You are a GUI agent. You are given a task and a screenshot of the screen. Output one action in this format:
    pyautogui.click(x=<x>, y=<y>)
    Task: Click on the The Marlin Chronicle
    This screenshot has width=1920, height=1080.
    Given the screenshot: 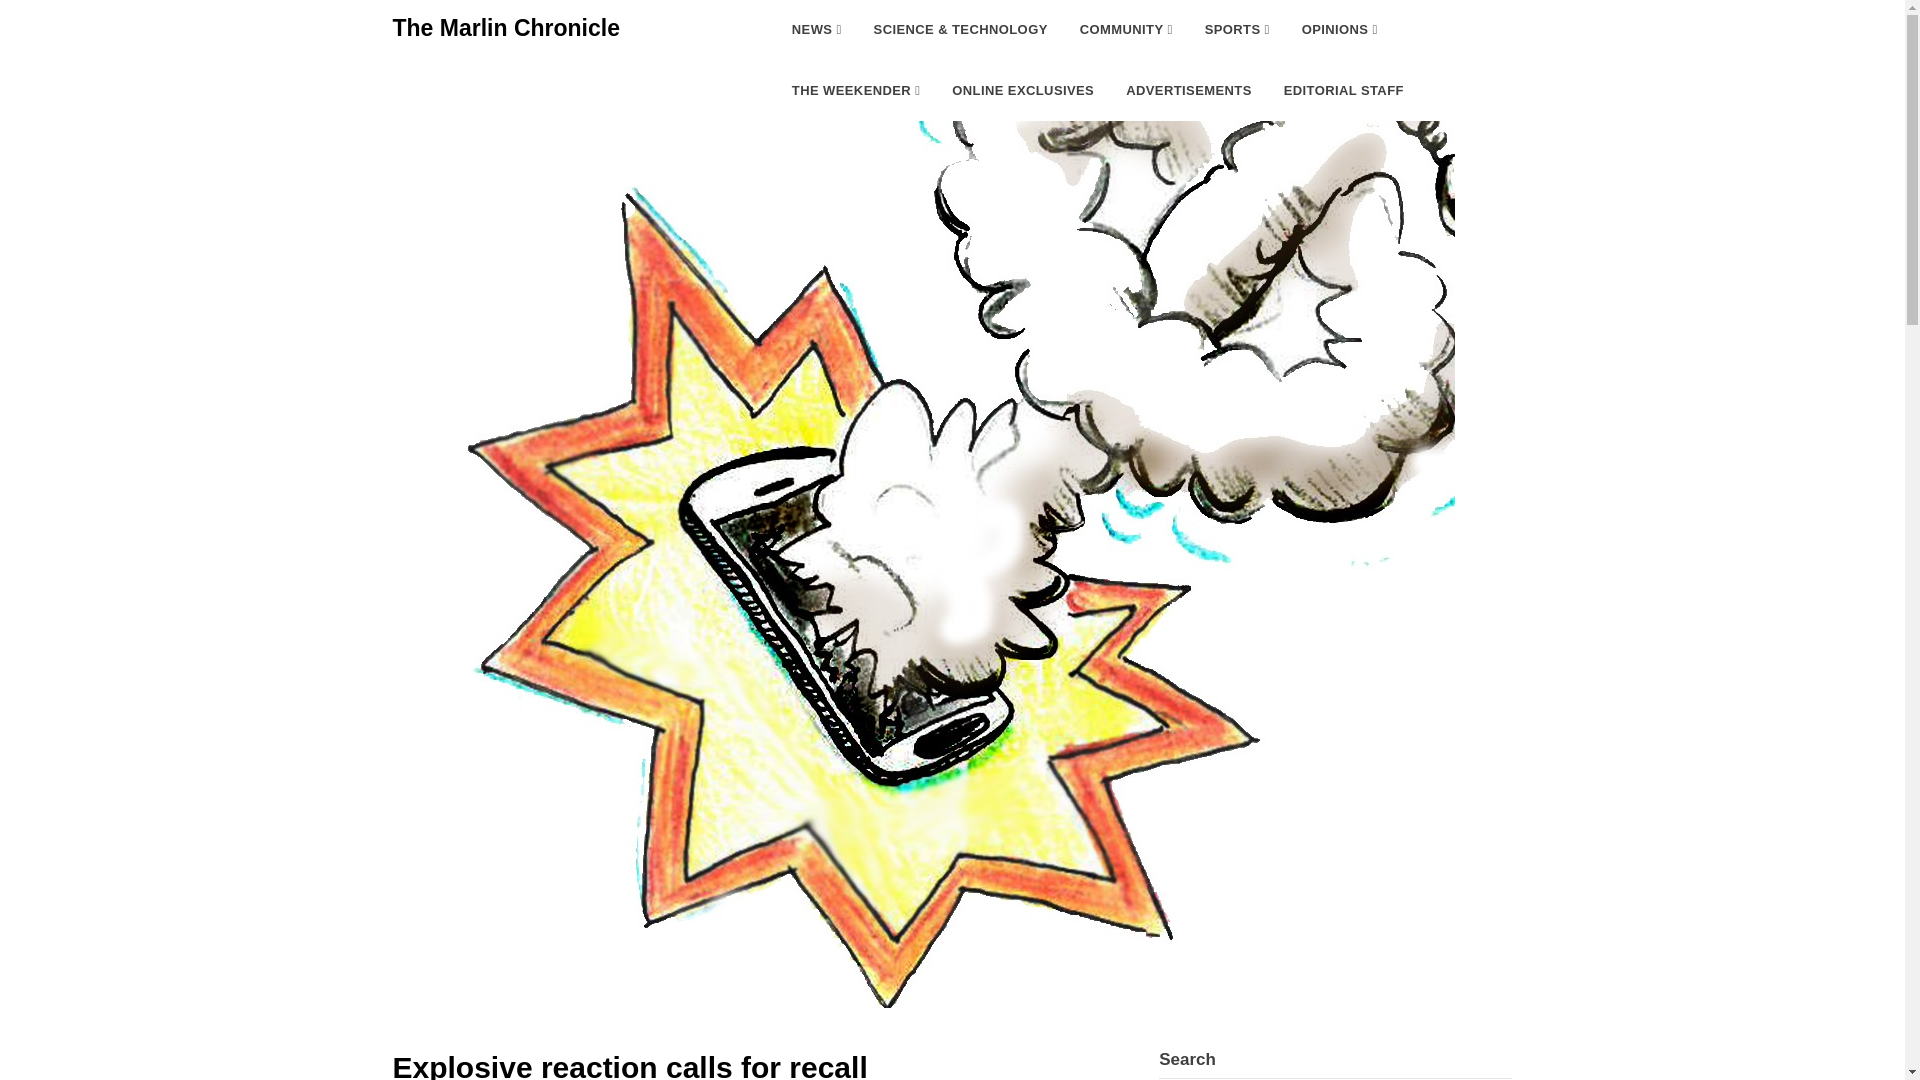 What is the action you would take?
    pyautogui.click(x=504, y=28)
    